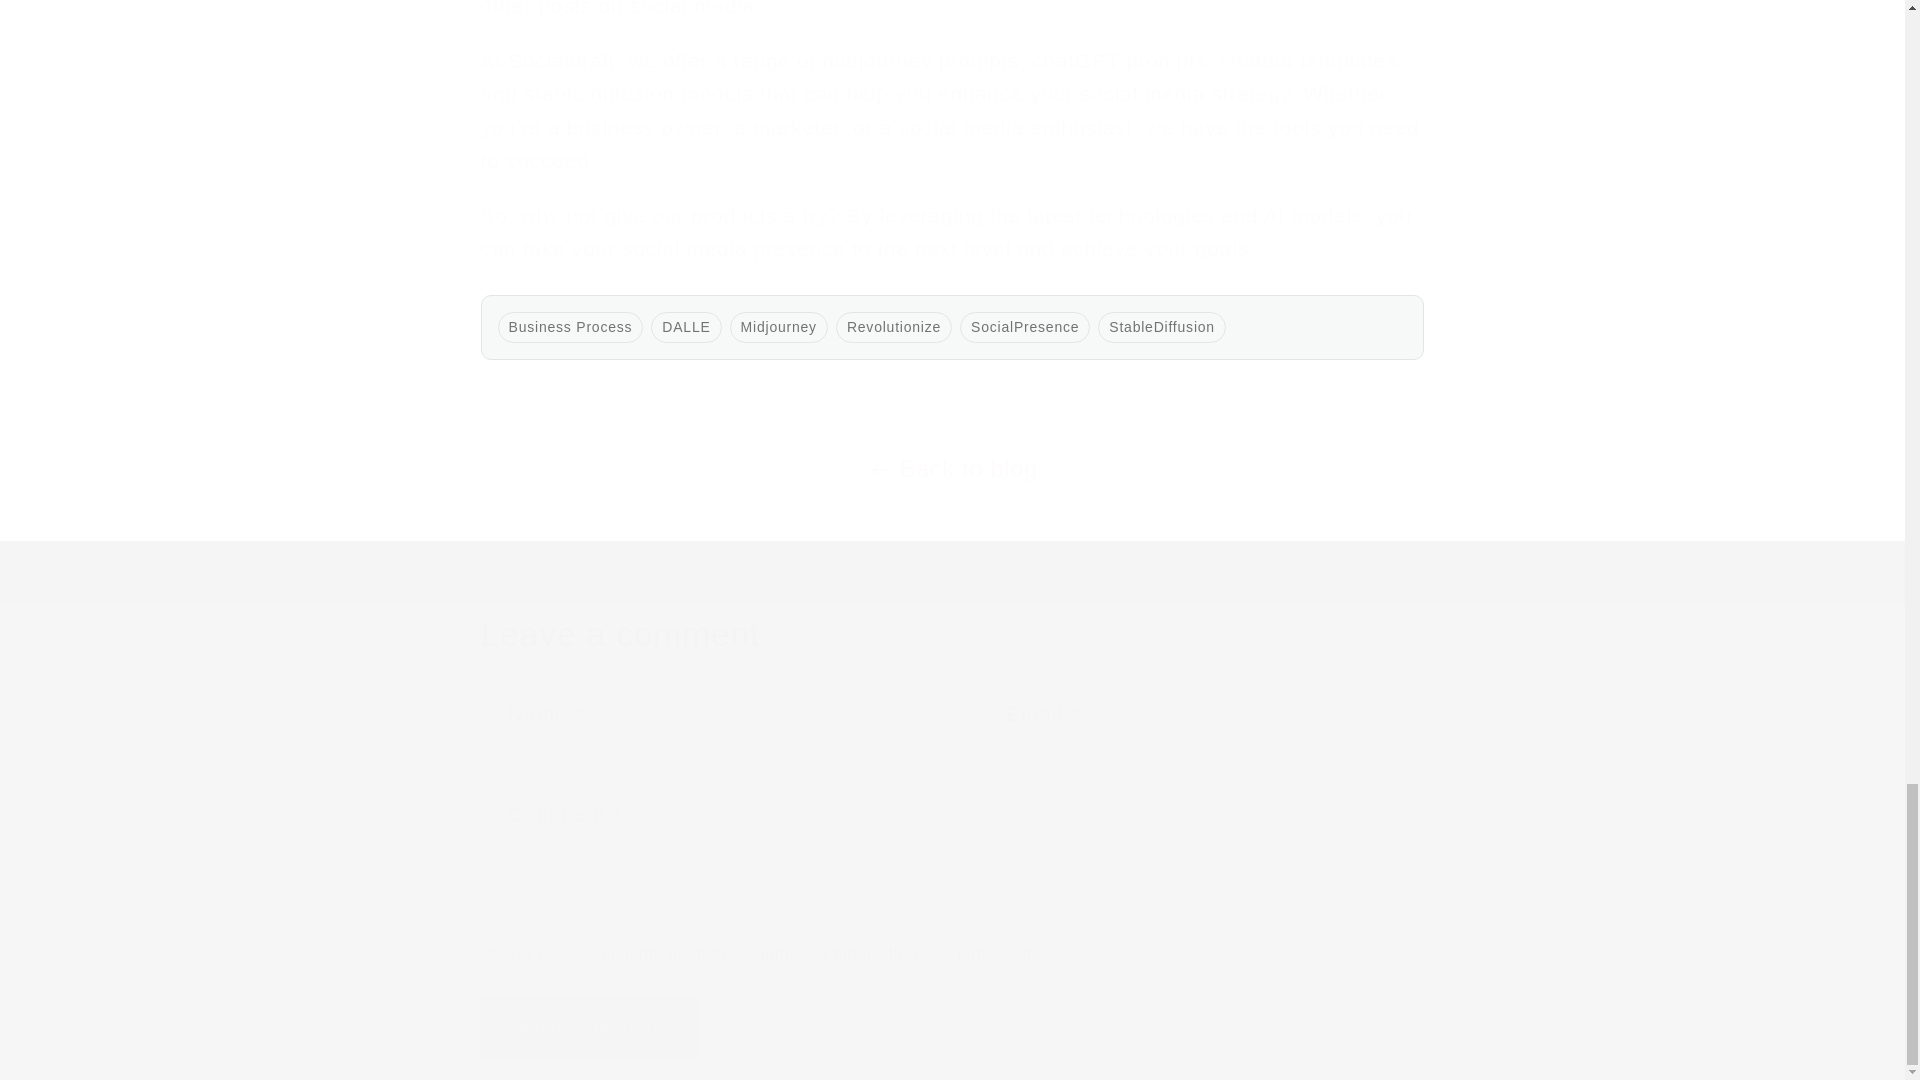 The height and width of the screenshot is (1080, 1920). Describe the element at coordinates (686, 328) in the screenshot. I see `Show articles tagged DALLE` at that location.